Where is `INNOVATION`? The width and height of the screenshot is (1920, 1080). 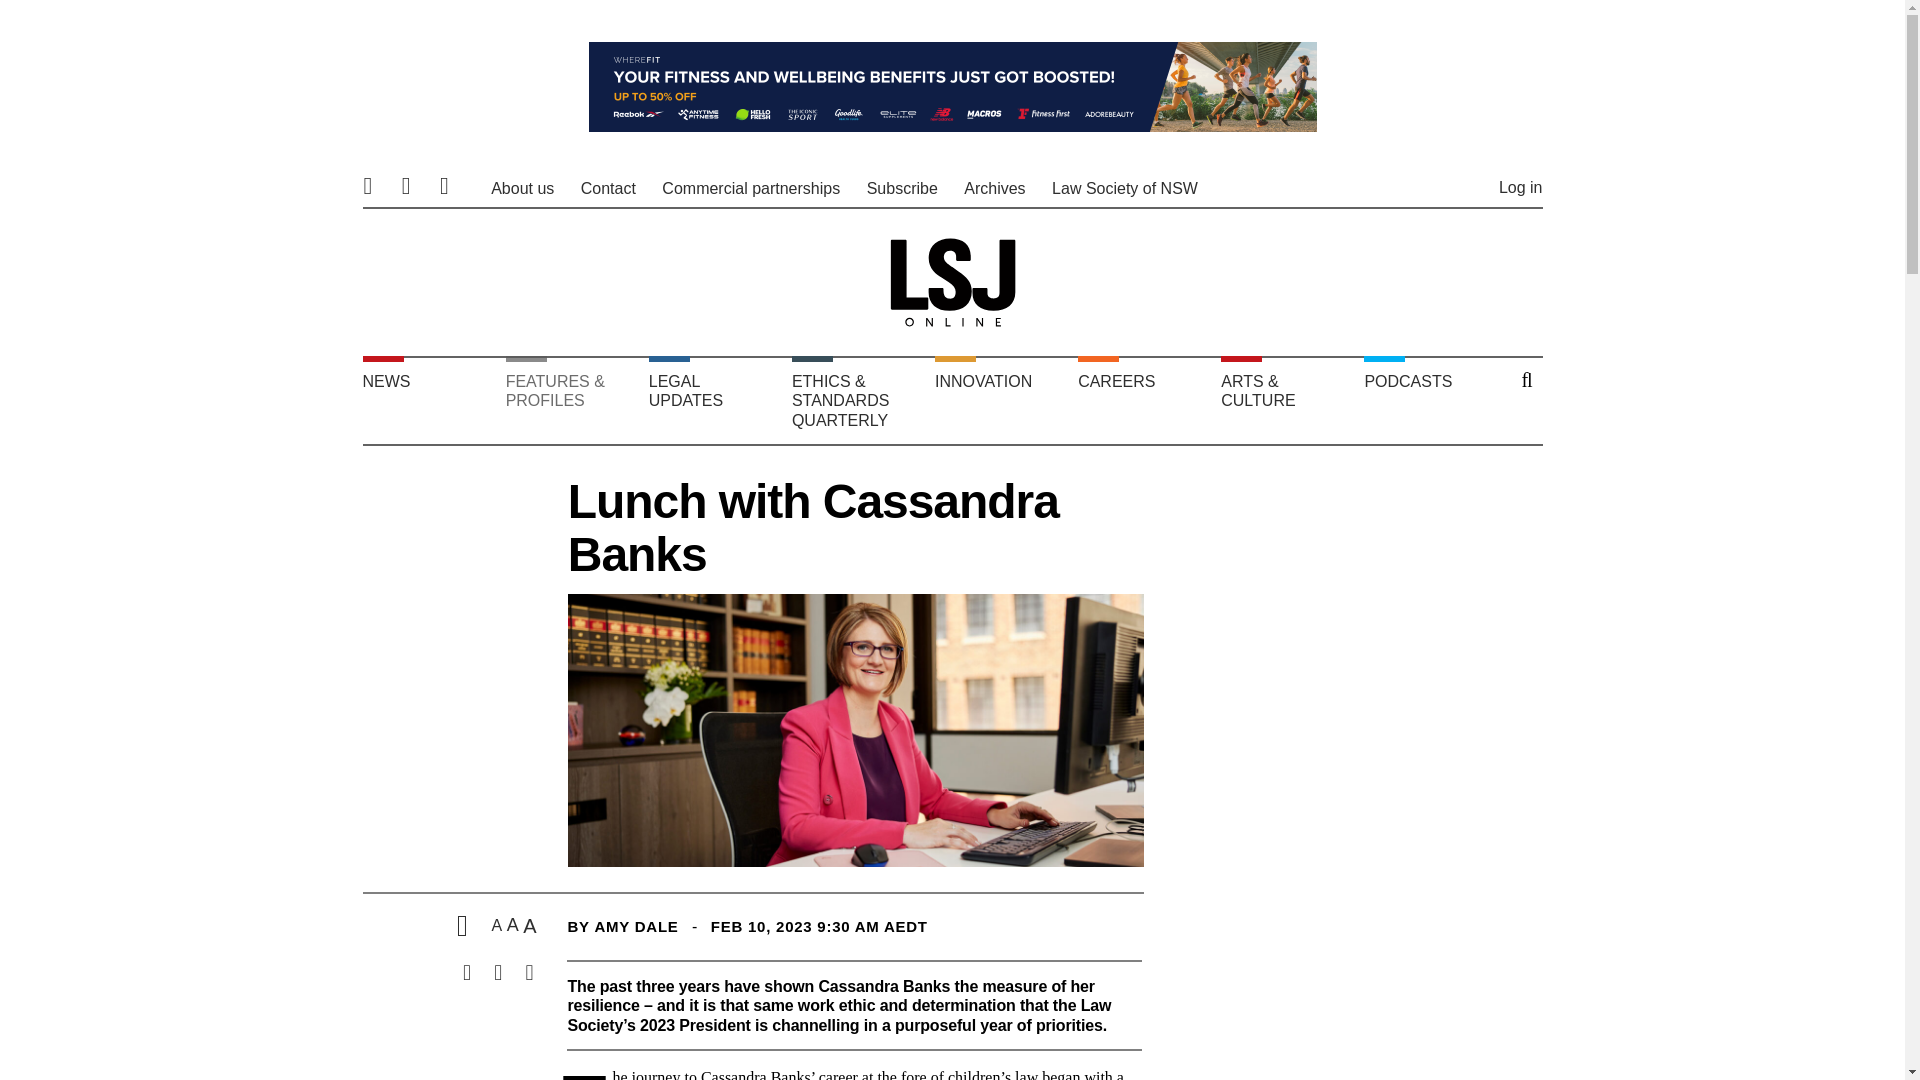
INNOVATION is located at coordinates (1001, 400).